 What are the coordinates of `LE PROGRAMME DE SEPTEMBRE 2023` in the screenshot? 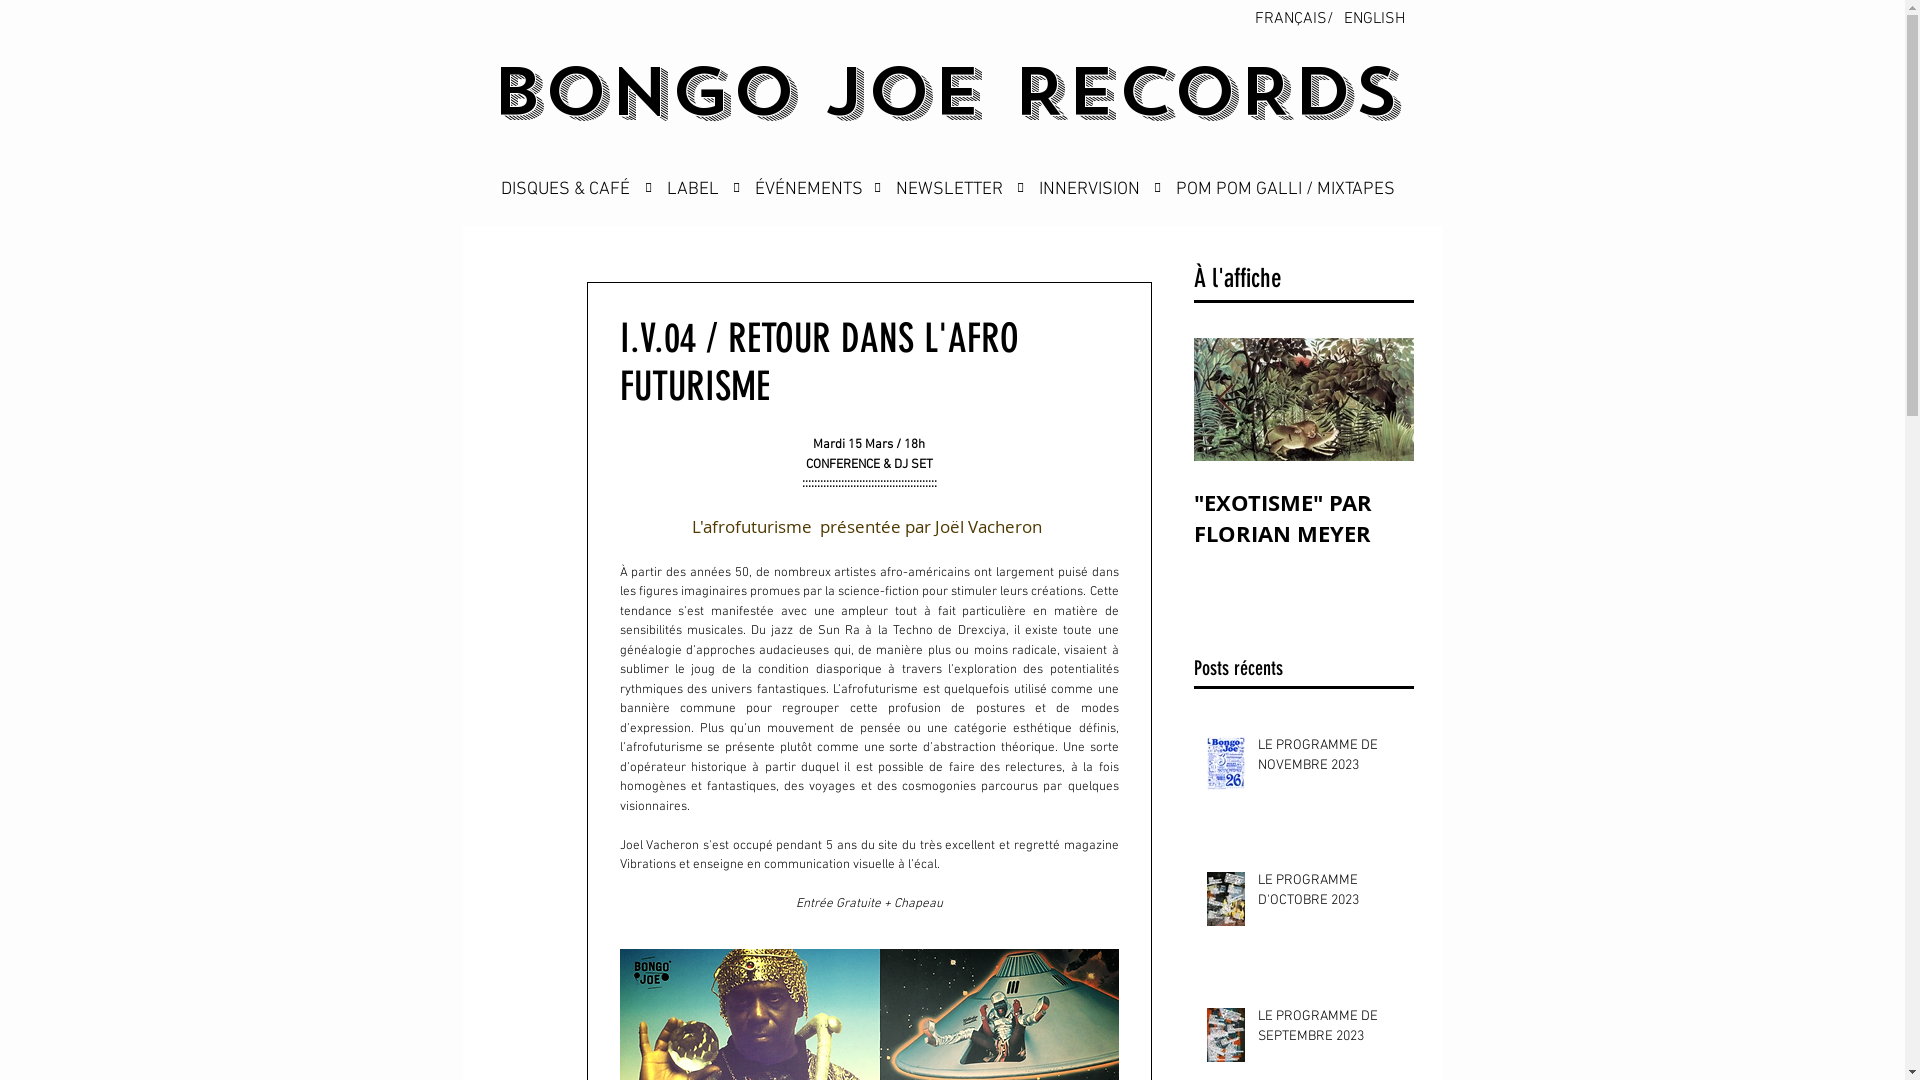 It's located at (1330, 1030).